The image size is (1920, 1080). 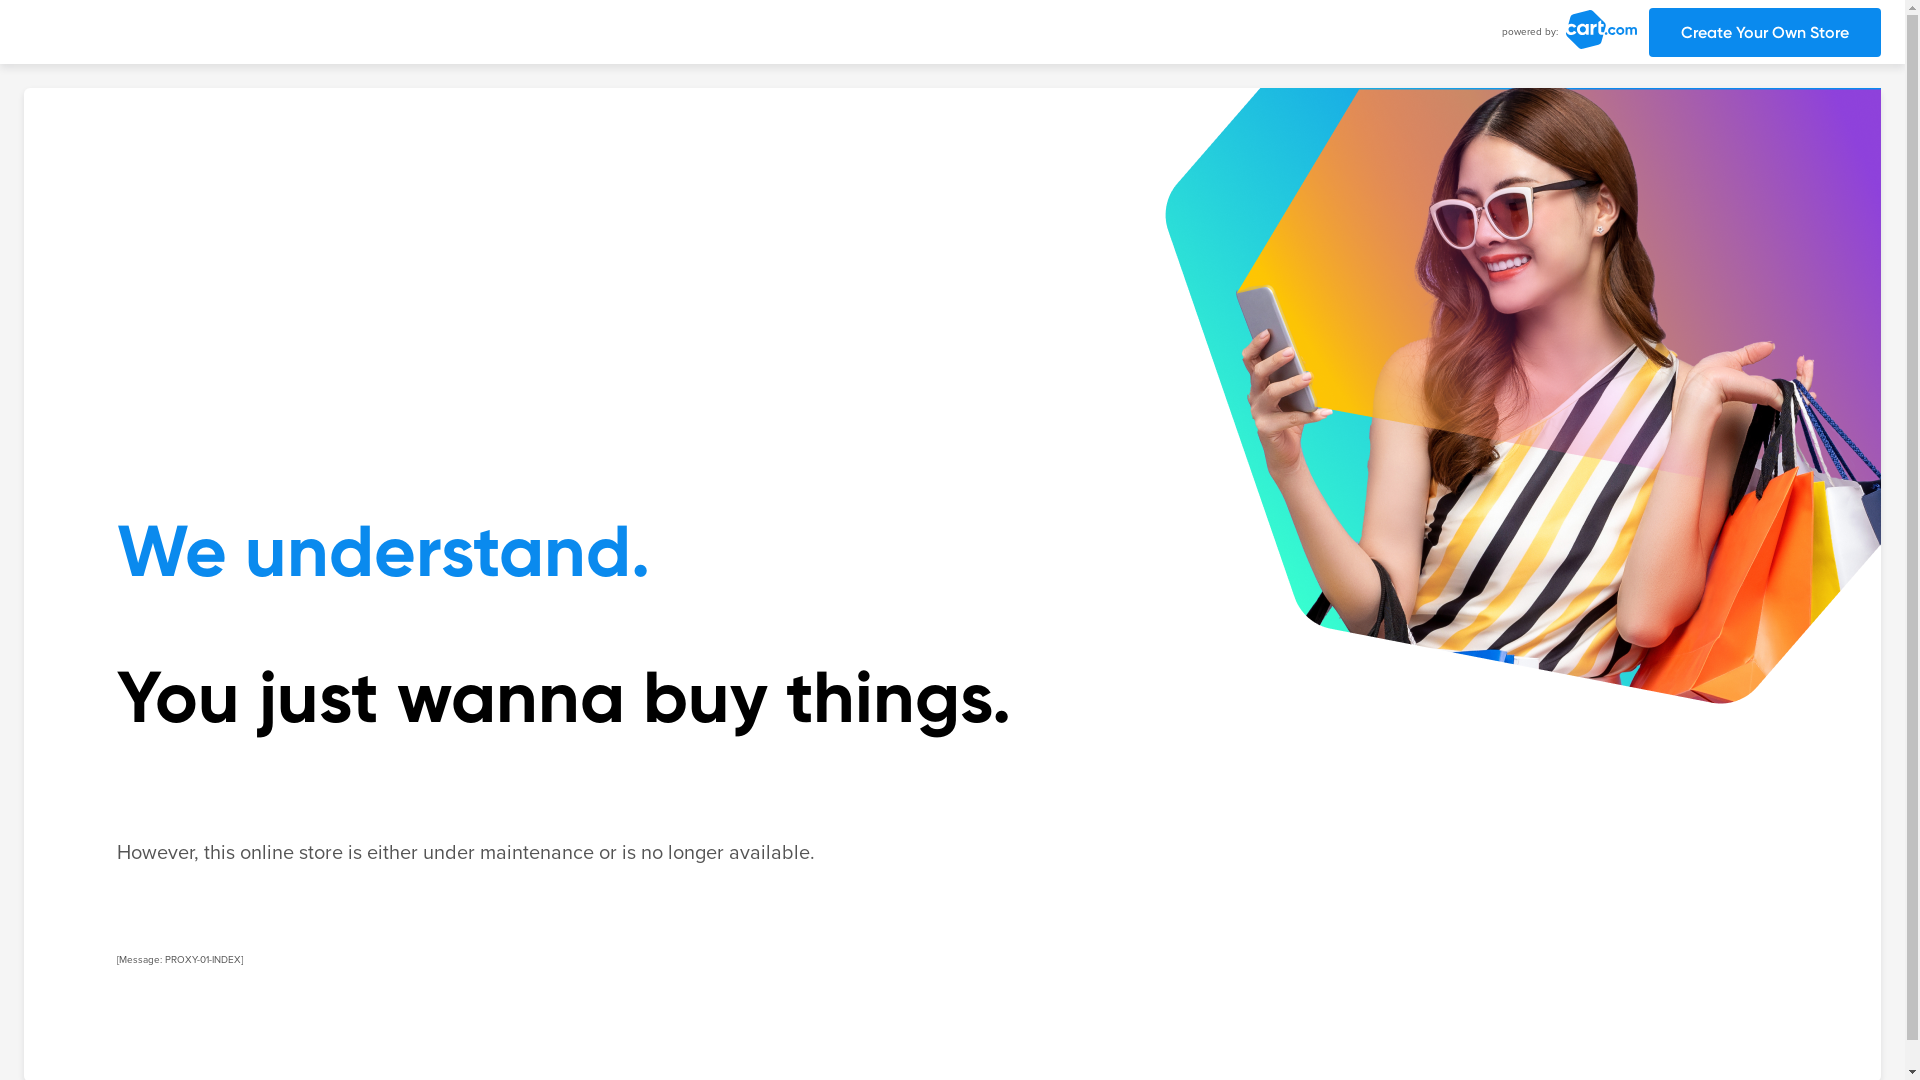 I want to click on Create Your Own Store, so click(x=1765, y=32).